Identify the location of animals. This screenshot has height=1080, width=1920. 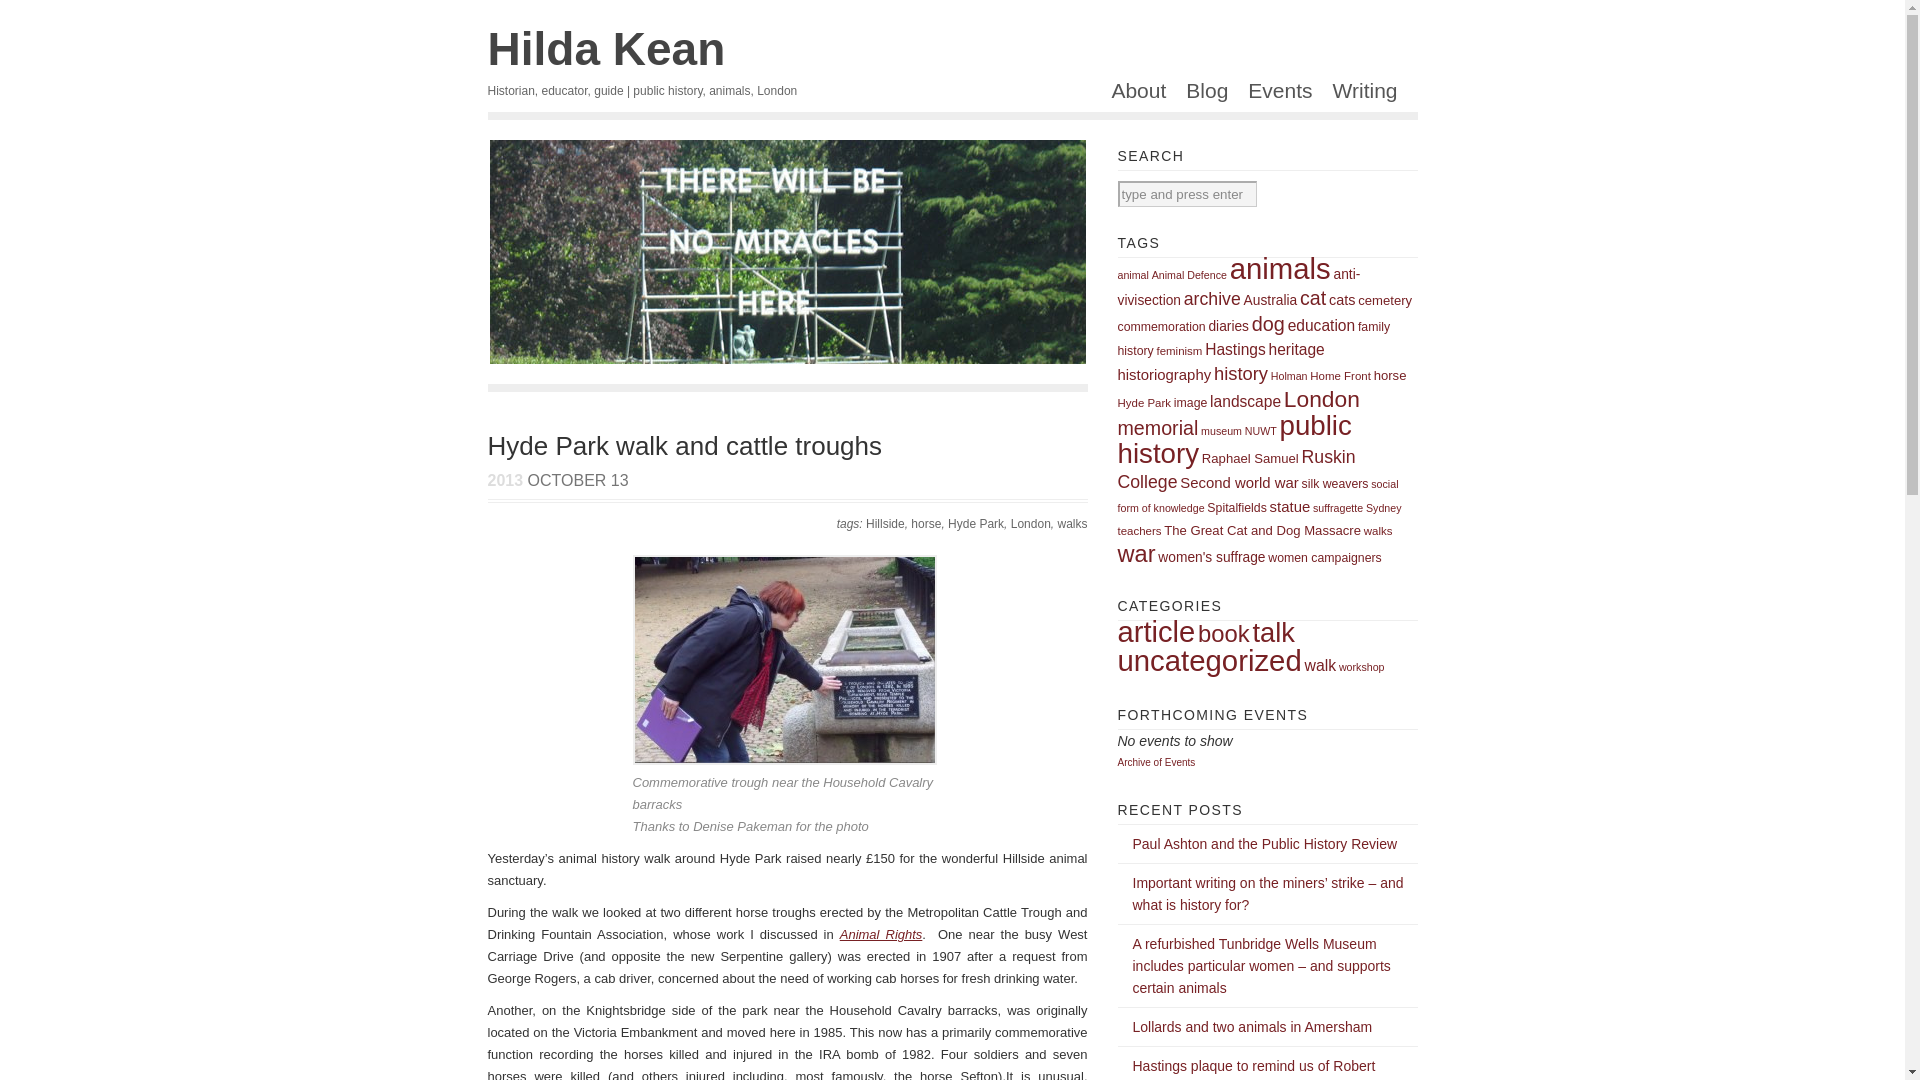
(1280, 268).